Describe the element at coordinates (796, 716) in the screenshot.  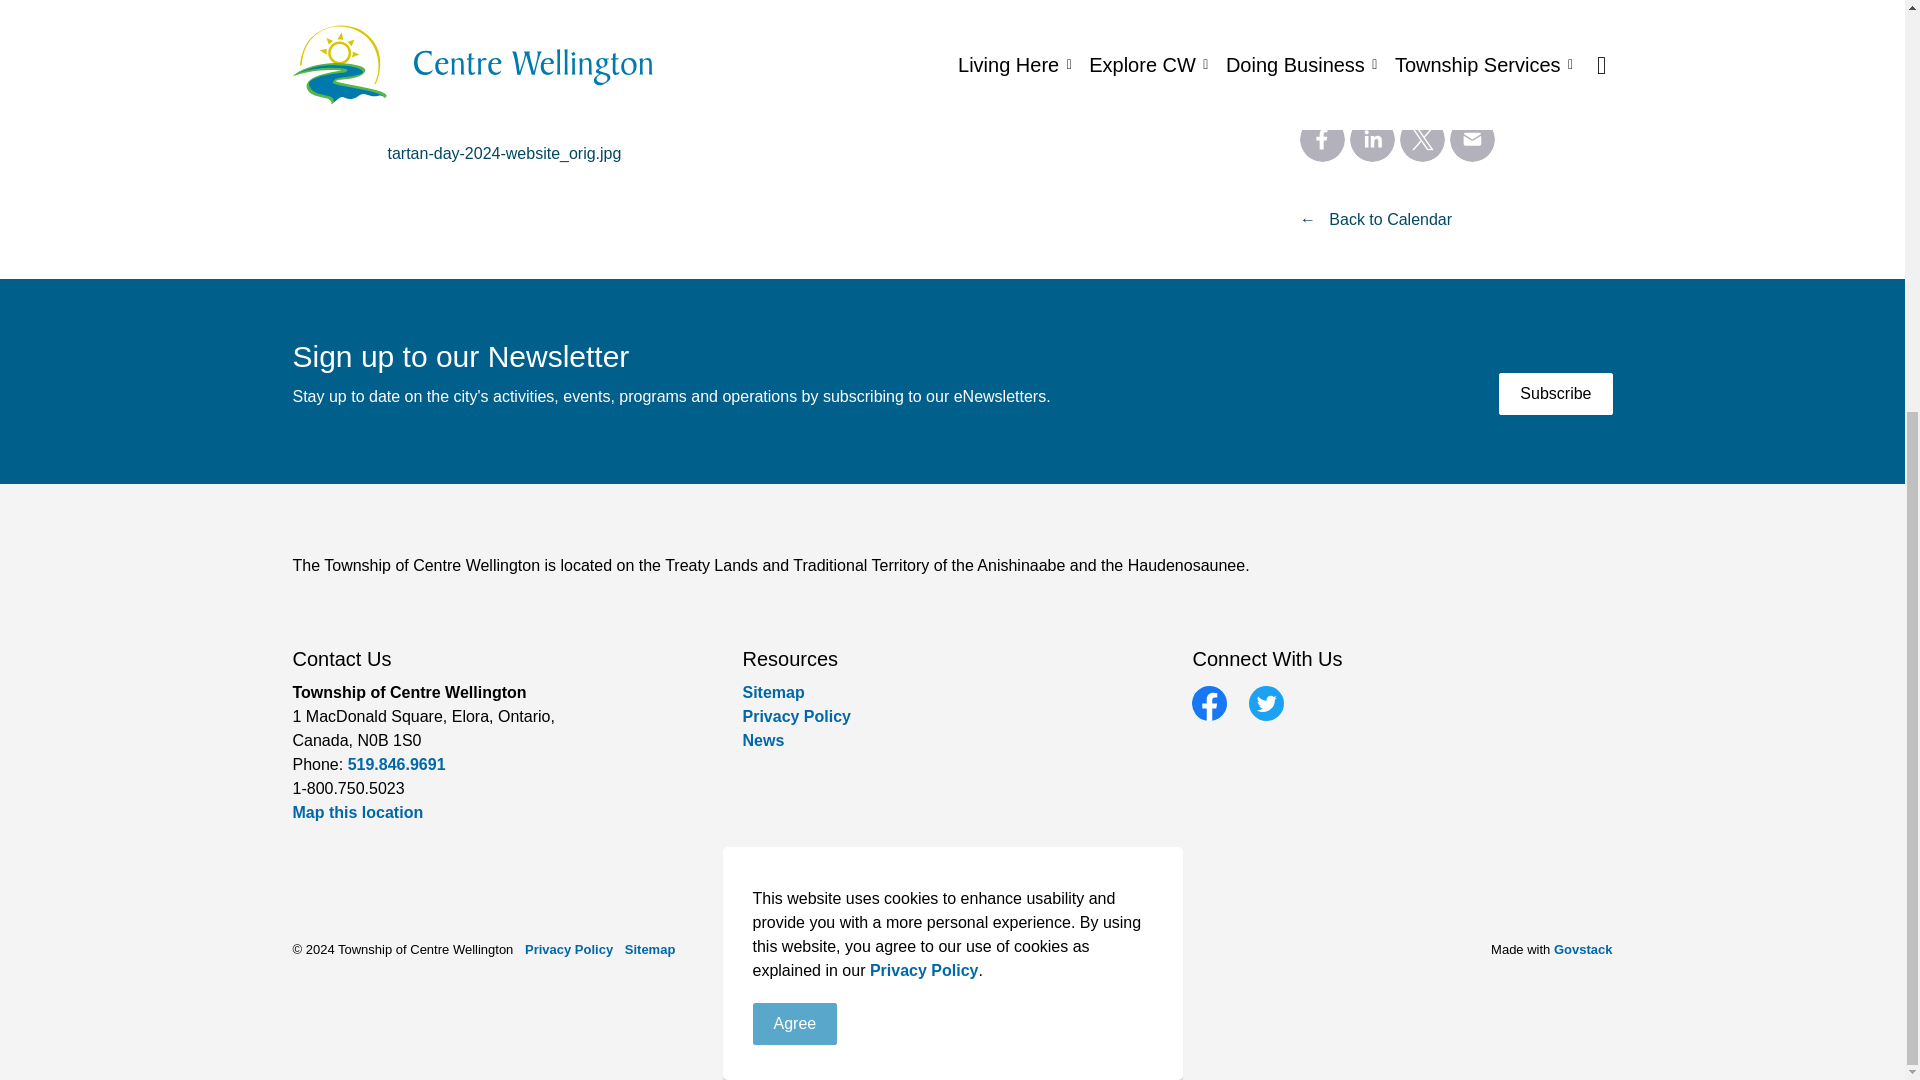
I see `Privacy Policy` at that location.